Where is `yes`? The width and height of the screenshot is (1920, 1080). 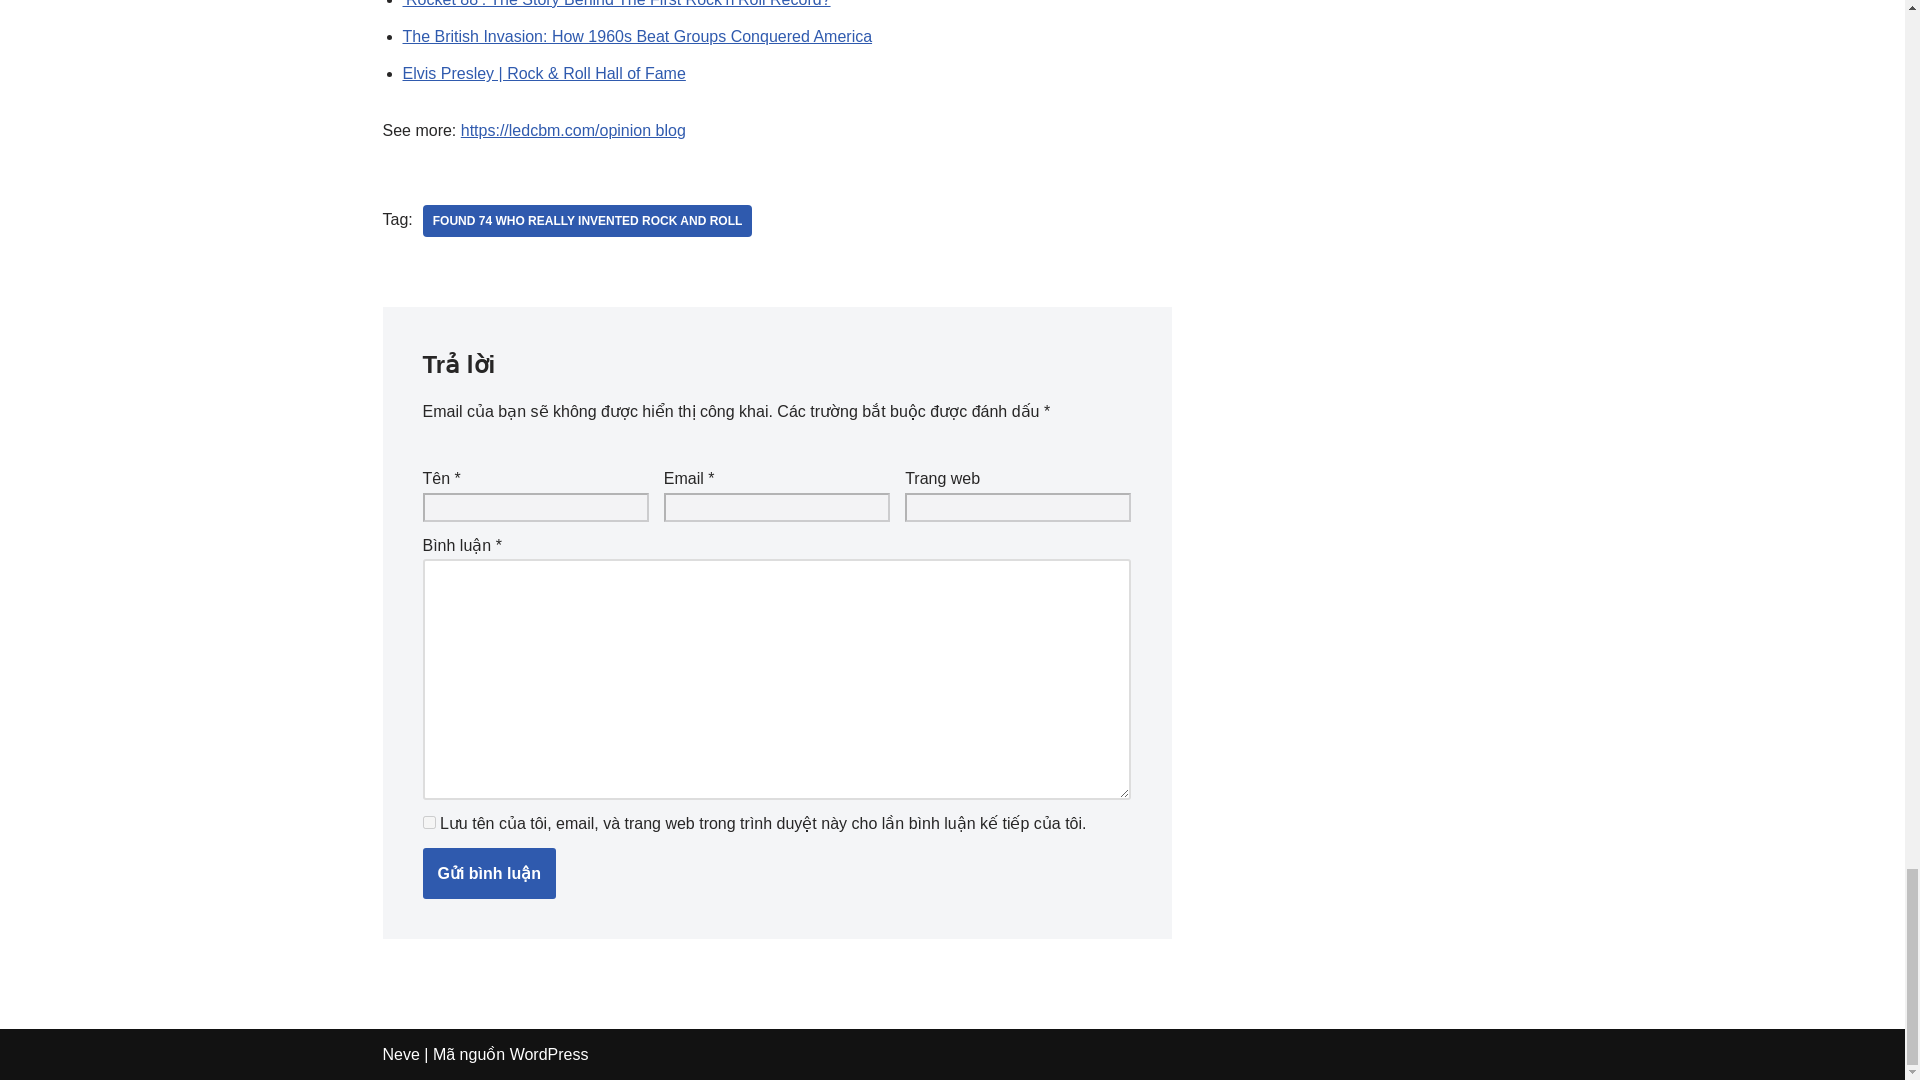 yes is located at coordinates (428, 822).